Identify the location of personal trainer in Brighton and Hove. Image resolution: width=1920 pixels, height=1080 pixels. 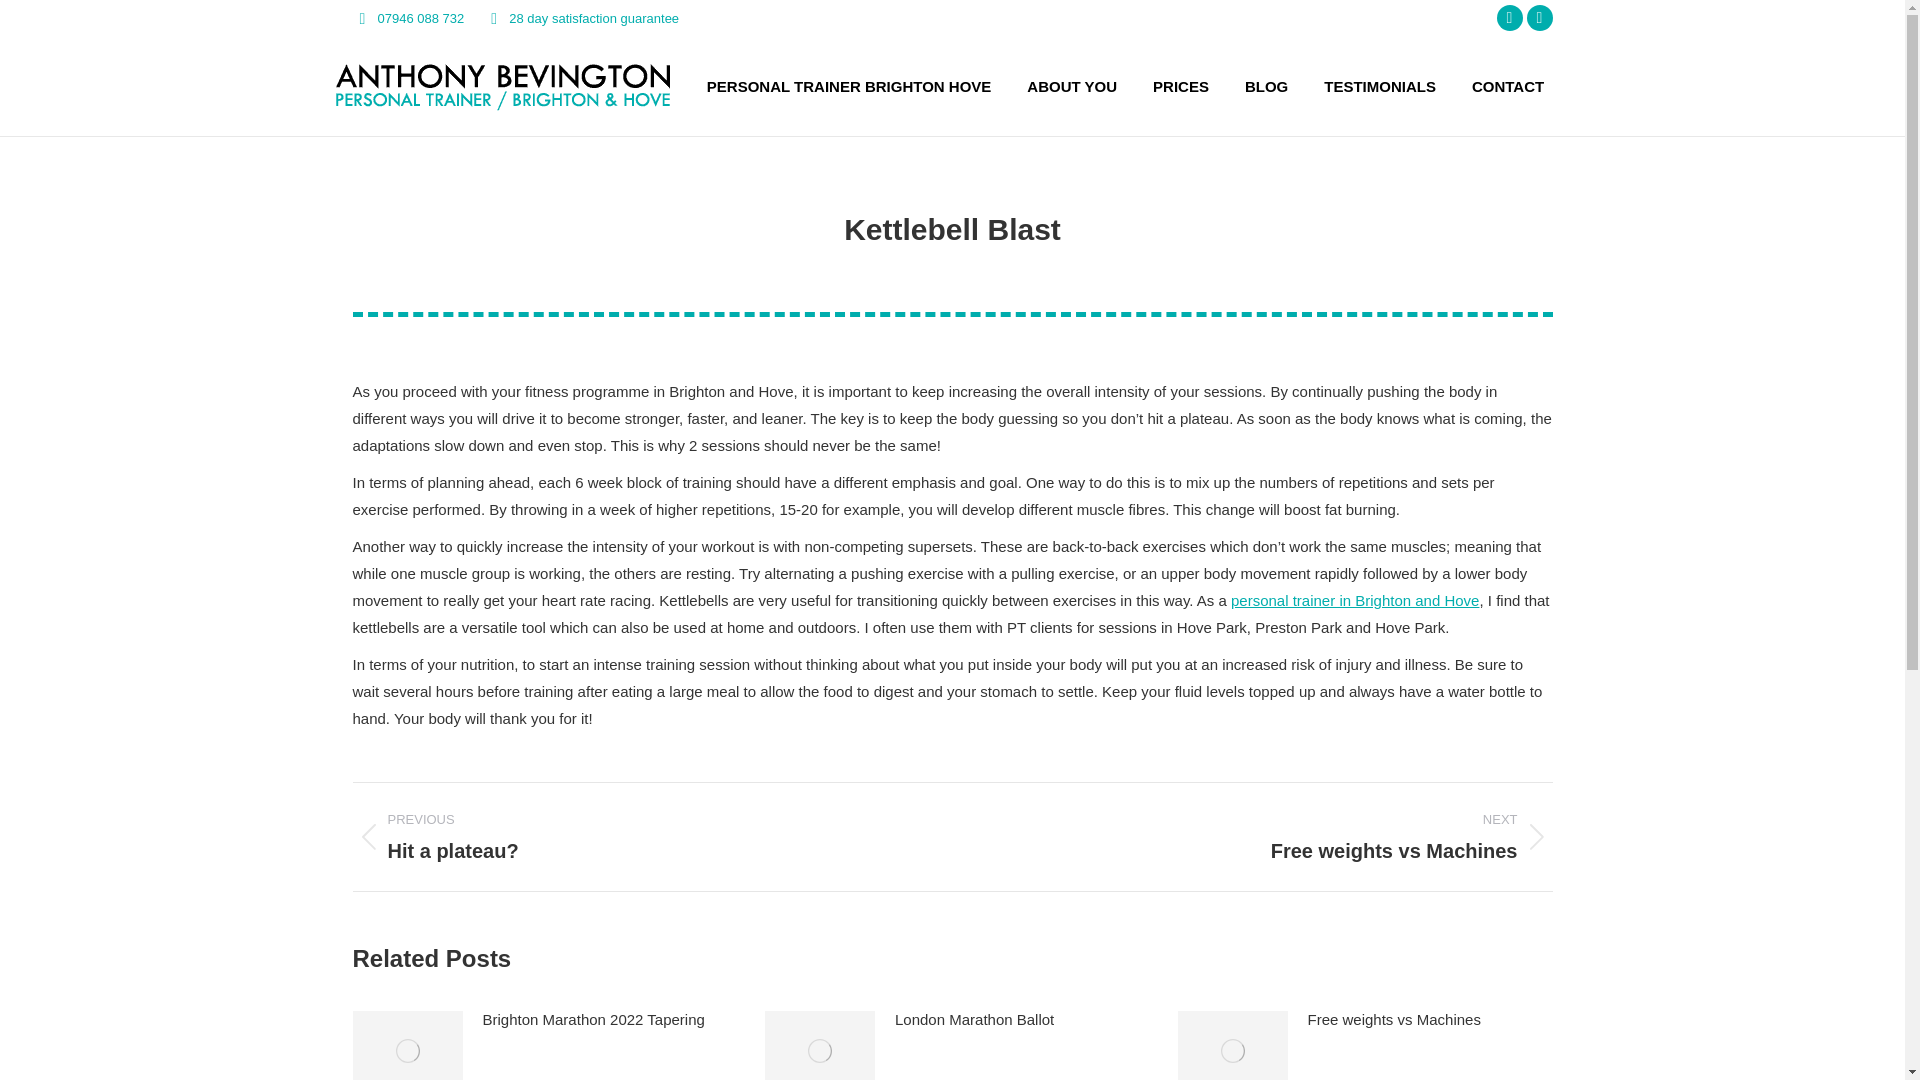
(1266, 836).